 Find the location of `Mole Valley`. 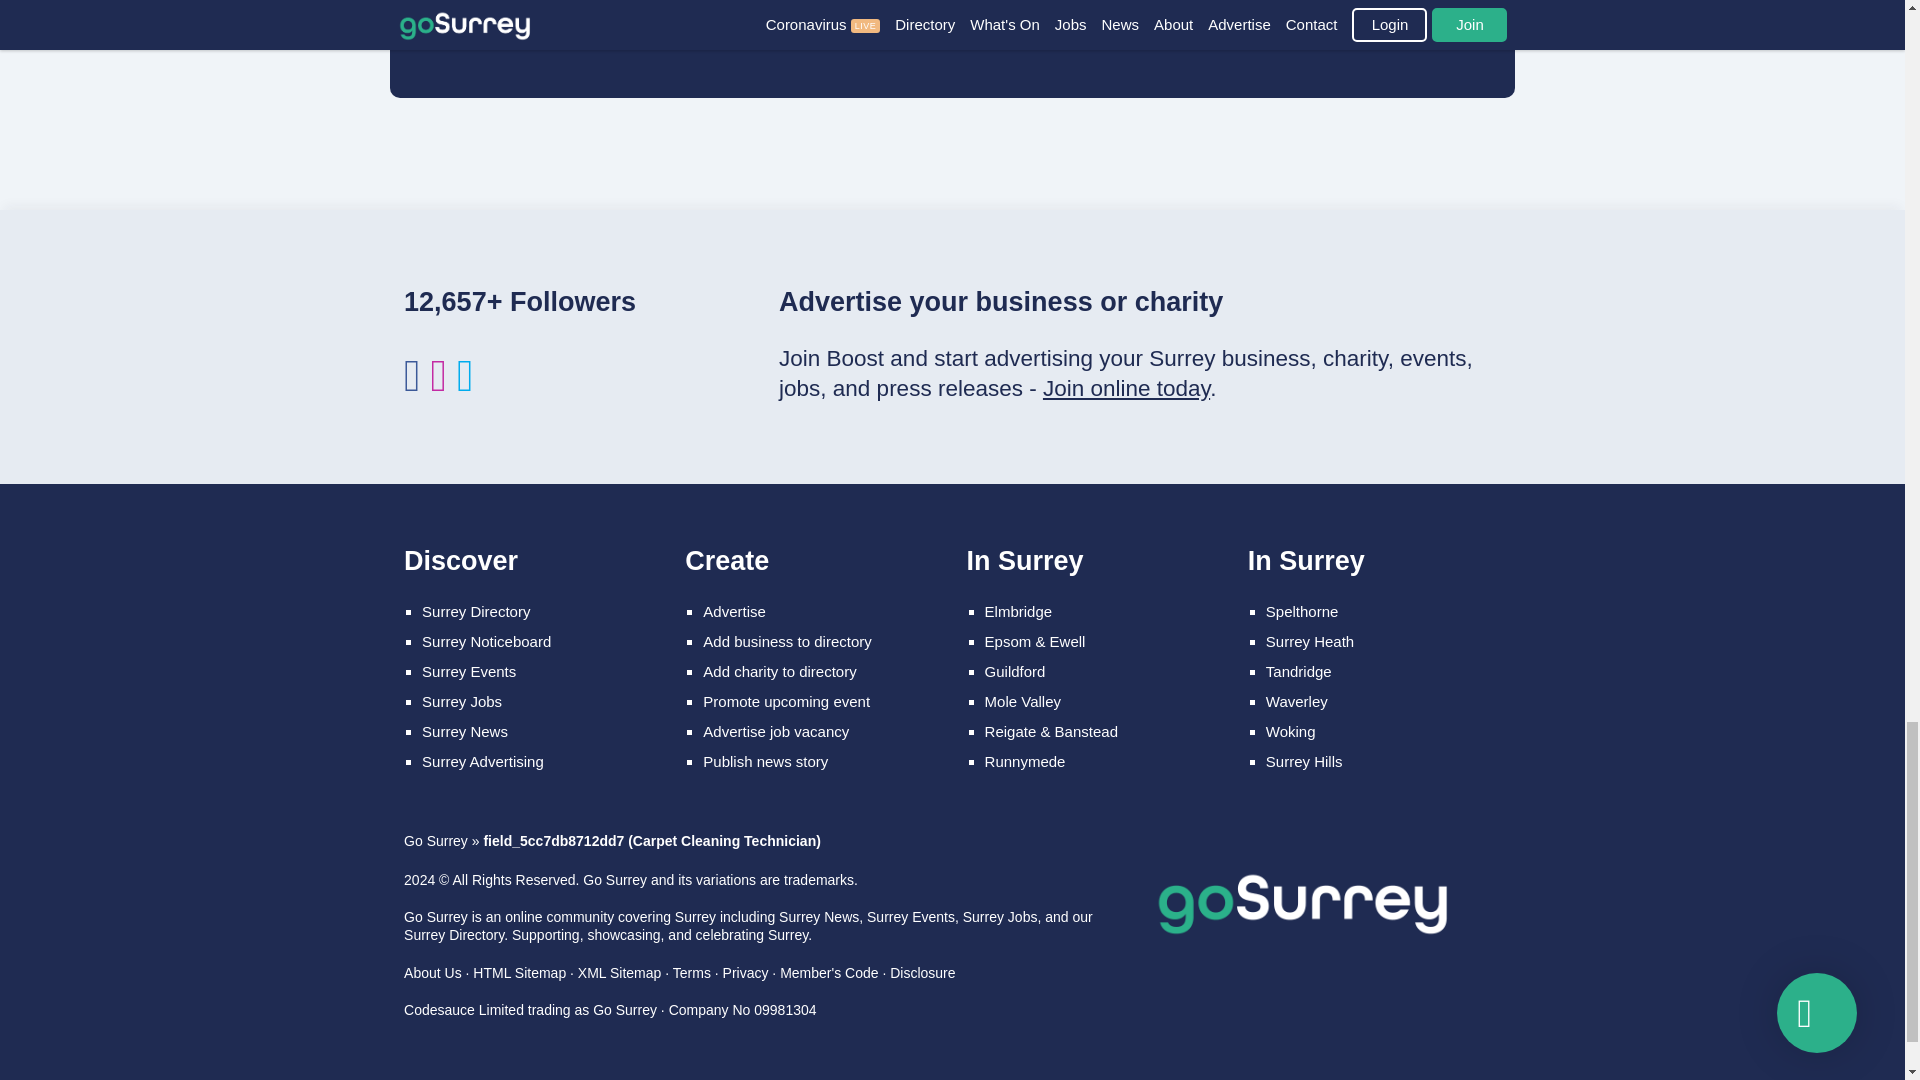

Mole Valley is located at coordinates (1022, 701).